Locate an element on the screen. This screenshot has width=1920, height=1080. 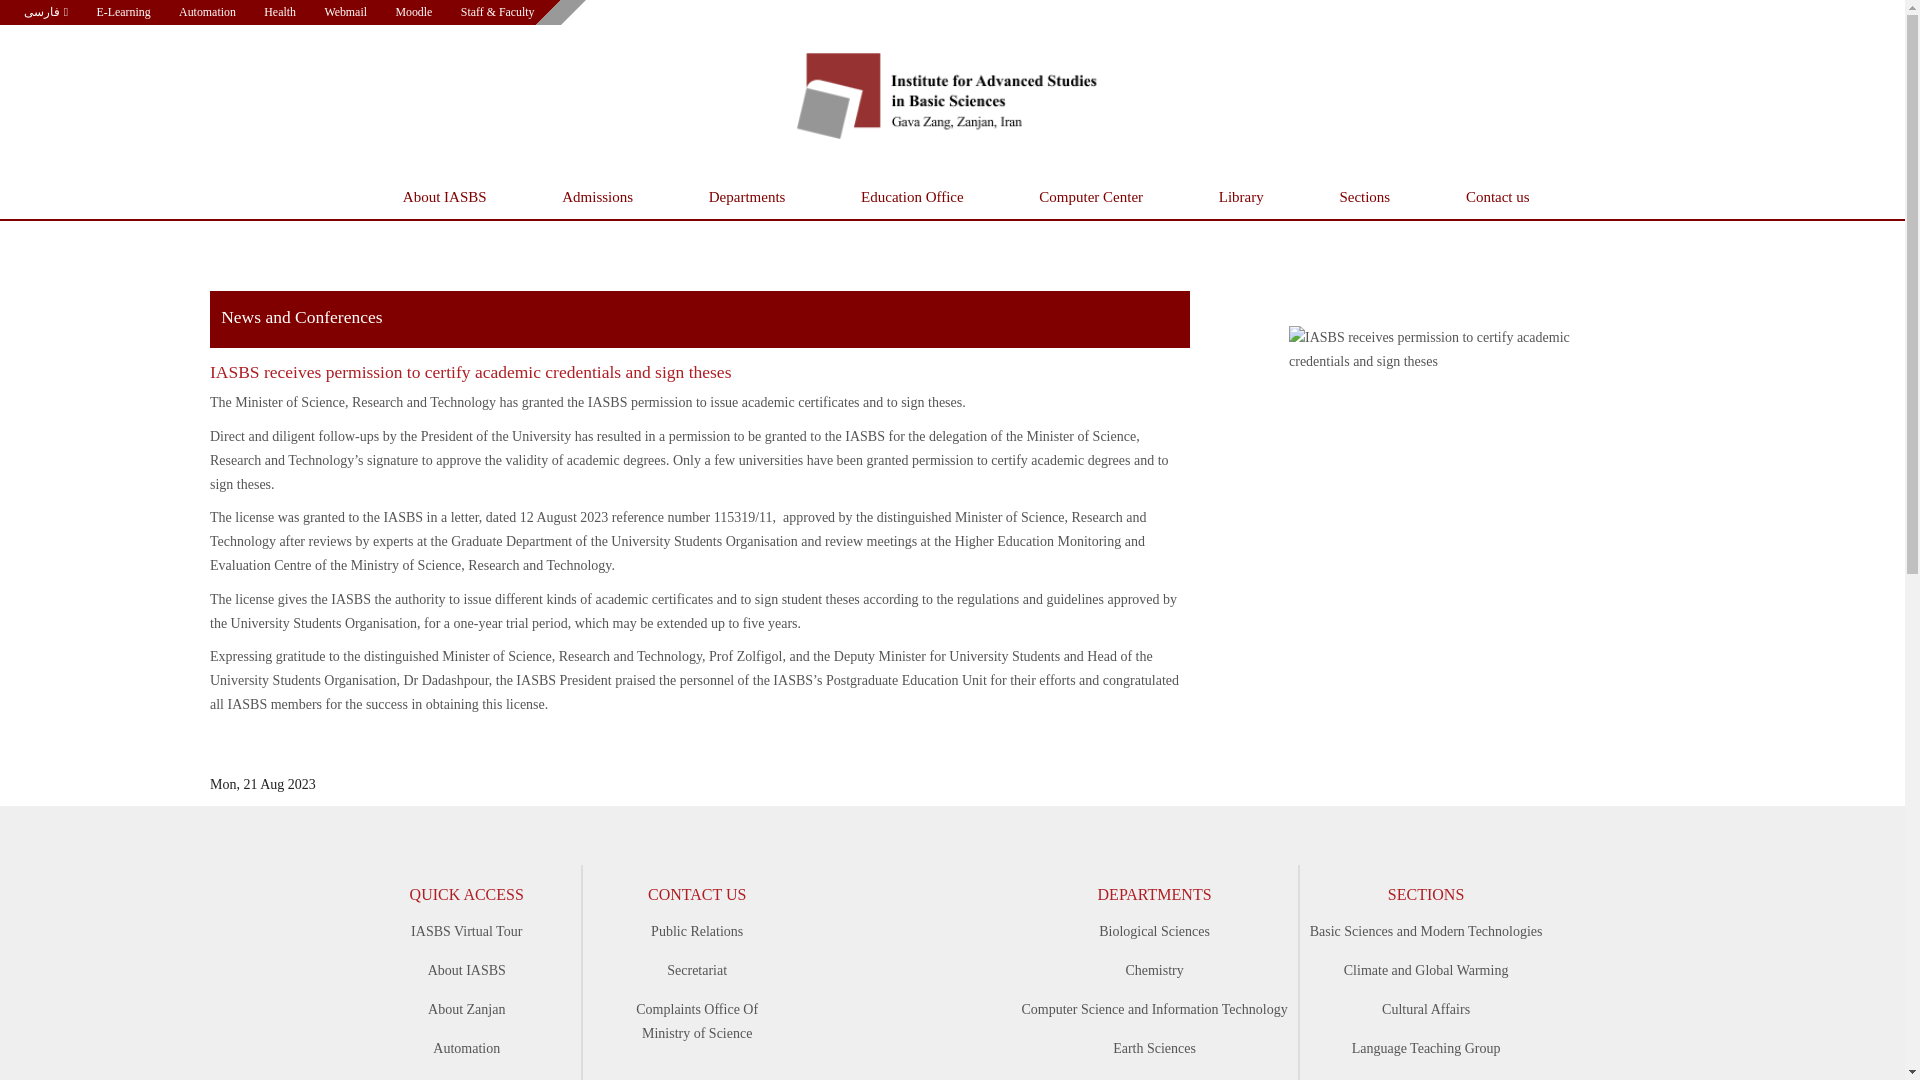
Departments is located at coordinates (746, 197).